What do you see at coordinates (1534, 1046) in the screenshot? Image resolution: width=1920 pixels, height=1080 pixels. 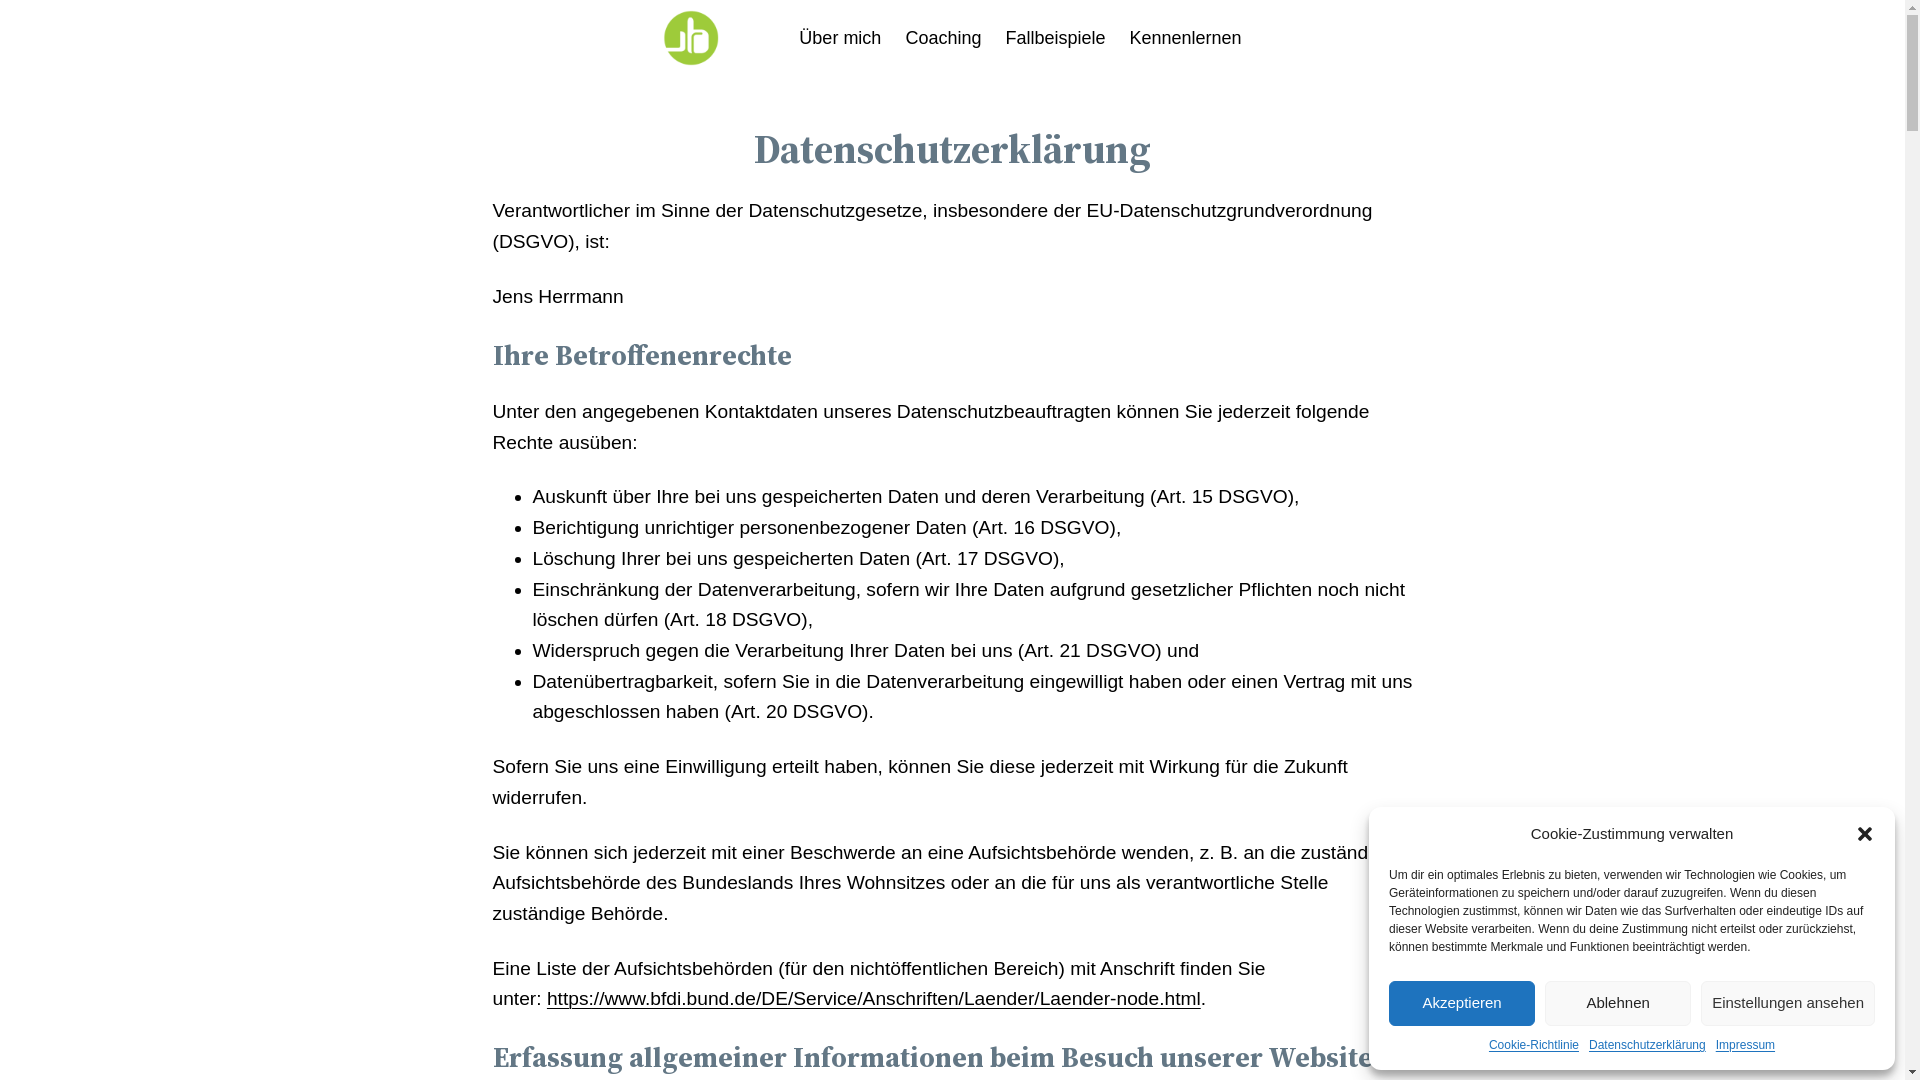 I see `Cookie-Richtlinie` at bounding box center [1534, 1046].